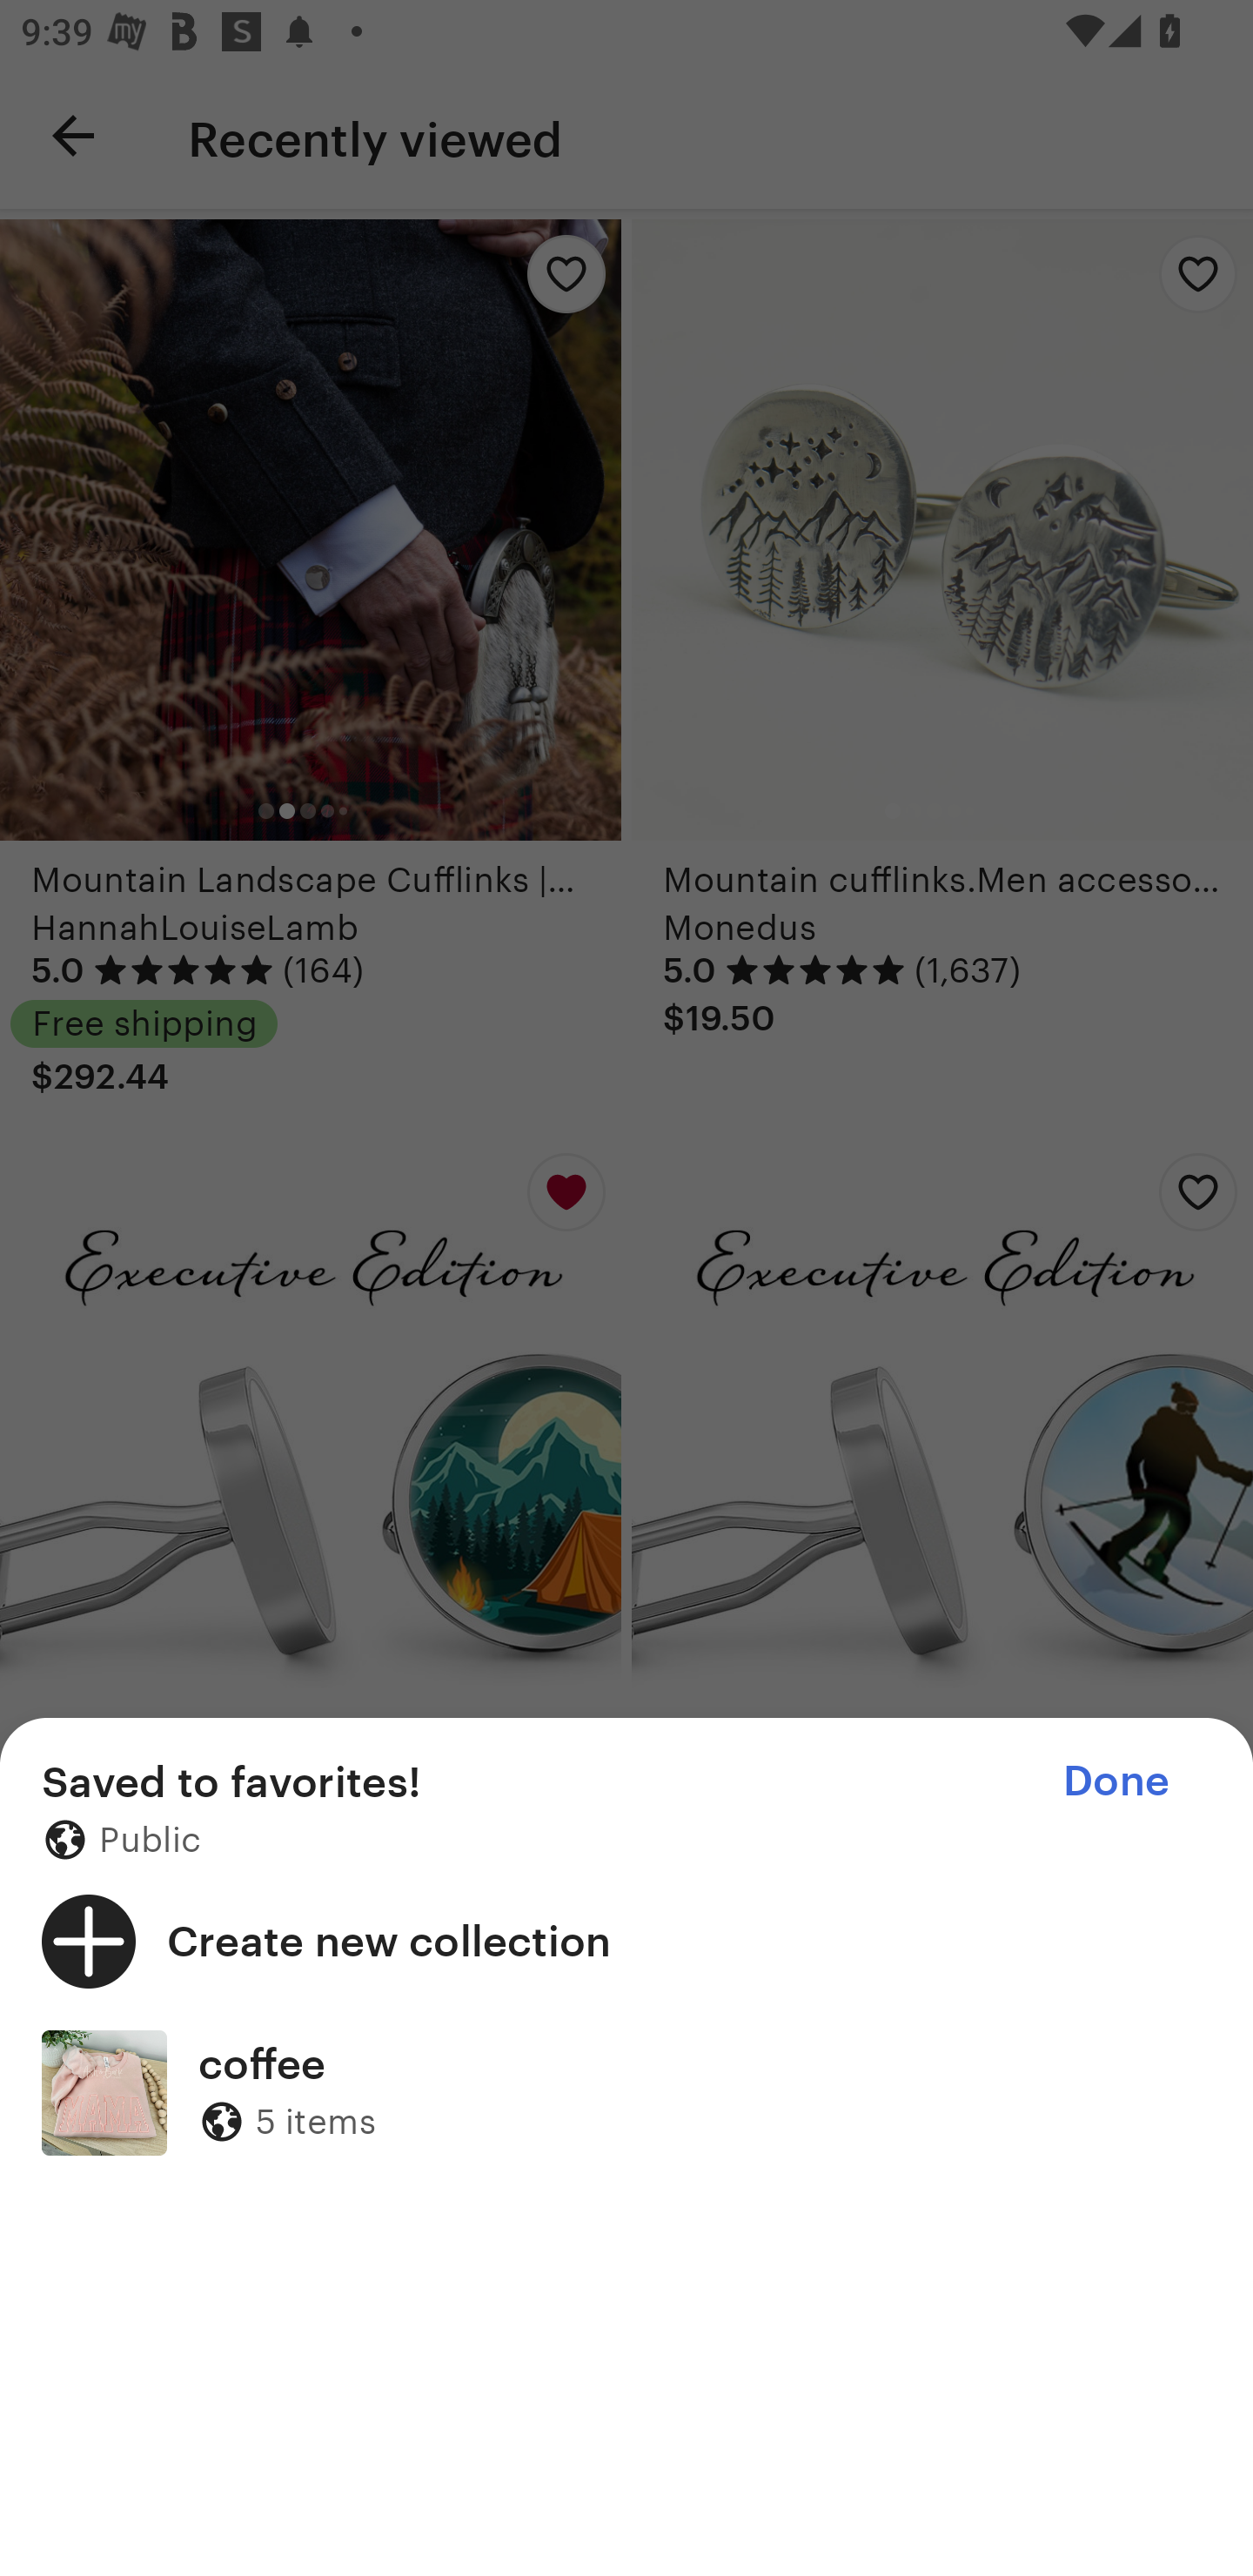  What do you see at coordinates (1116, 1781) in the screenshot?
I see `Done` at bounding box center [1116, 1781].